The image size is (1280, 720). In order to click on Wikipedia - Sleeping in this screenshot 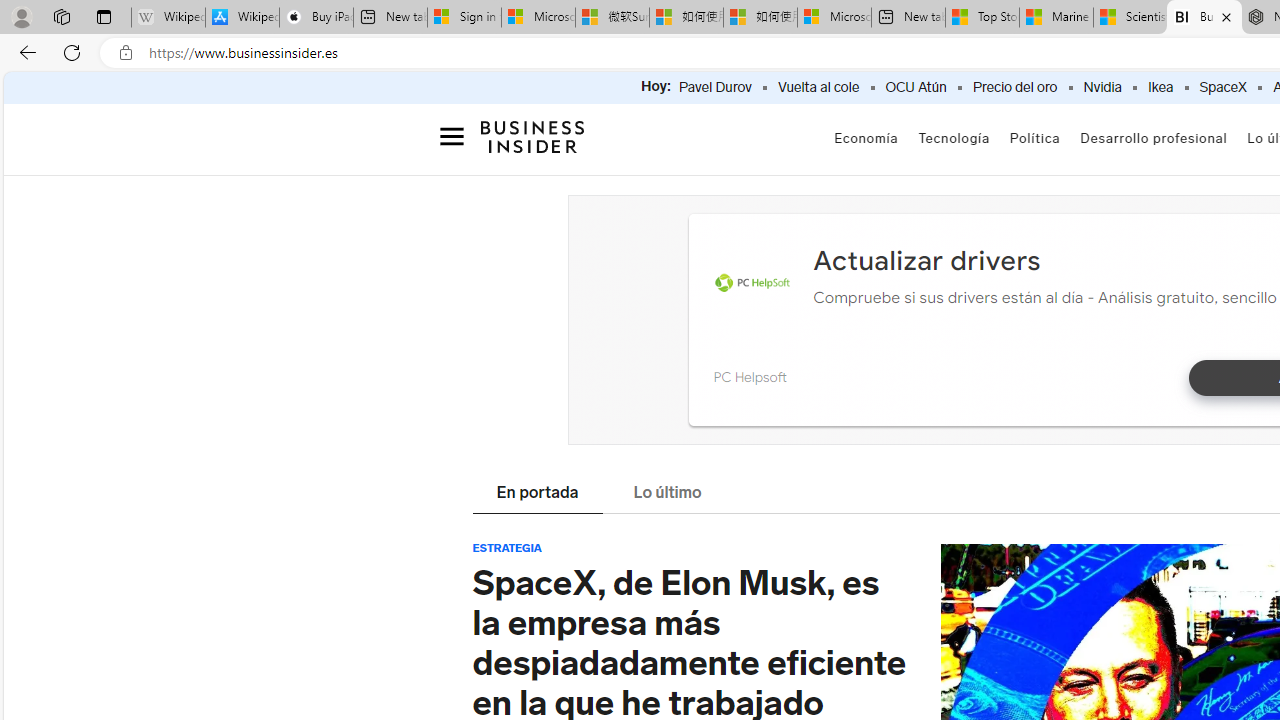, I will do `click(168, 18)`.